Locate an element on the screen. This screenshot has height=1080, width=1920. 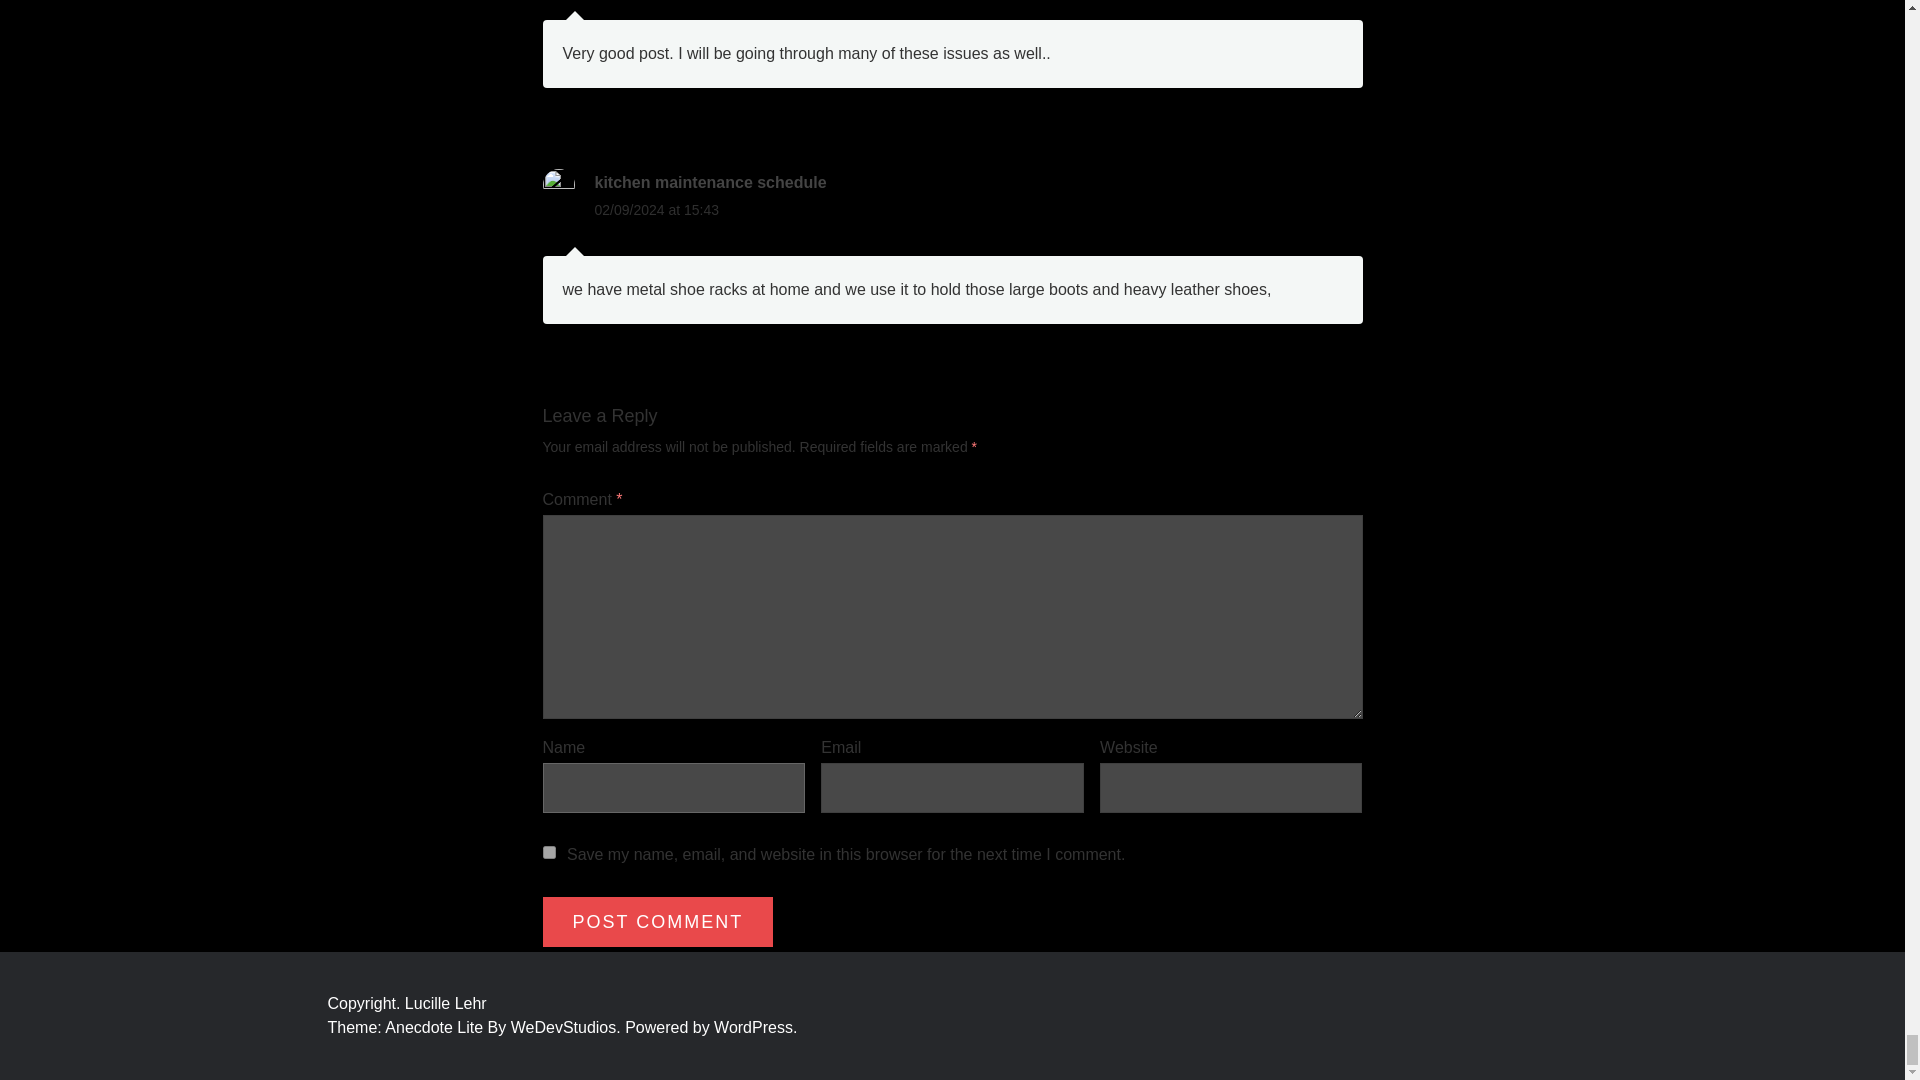
WeDevStudios is located at coordinates (568, 1027).